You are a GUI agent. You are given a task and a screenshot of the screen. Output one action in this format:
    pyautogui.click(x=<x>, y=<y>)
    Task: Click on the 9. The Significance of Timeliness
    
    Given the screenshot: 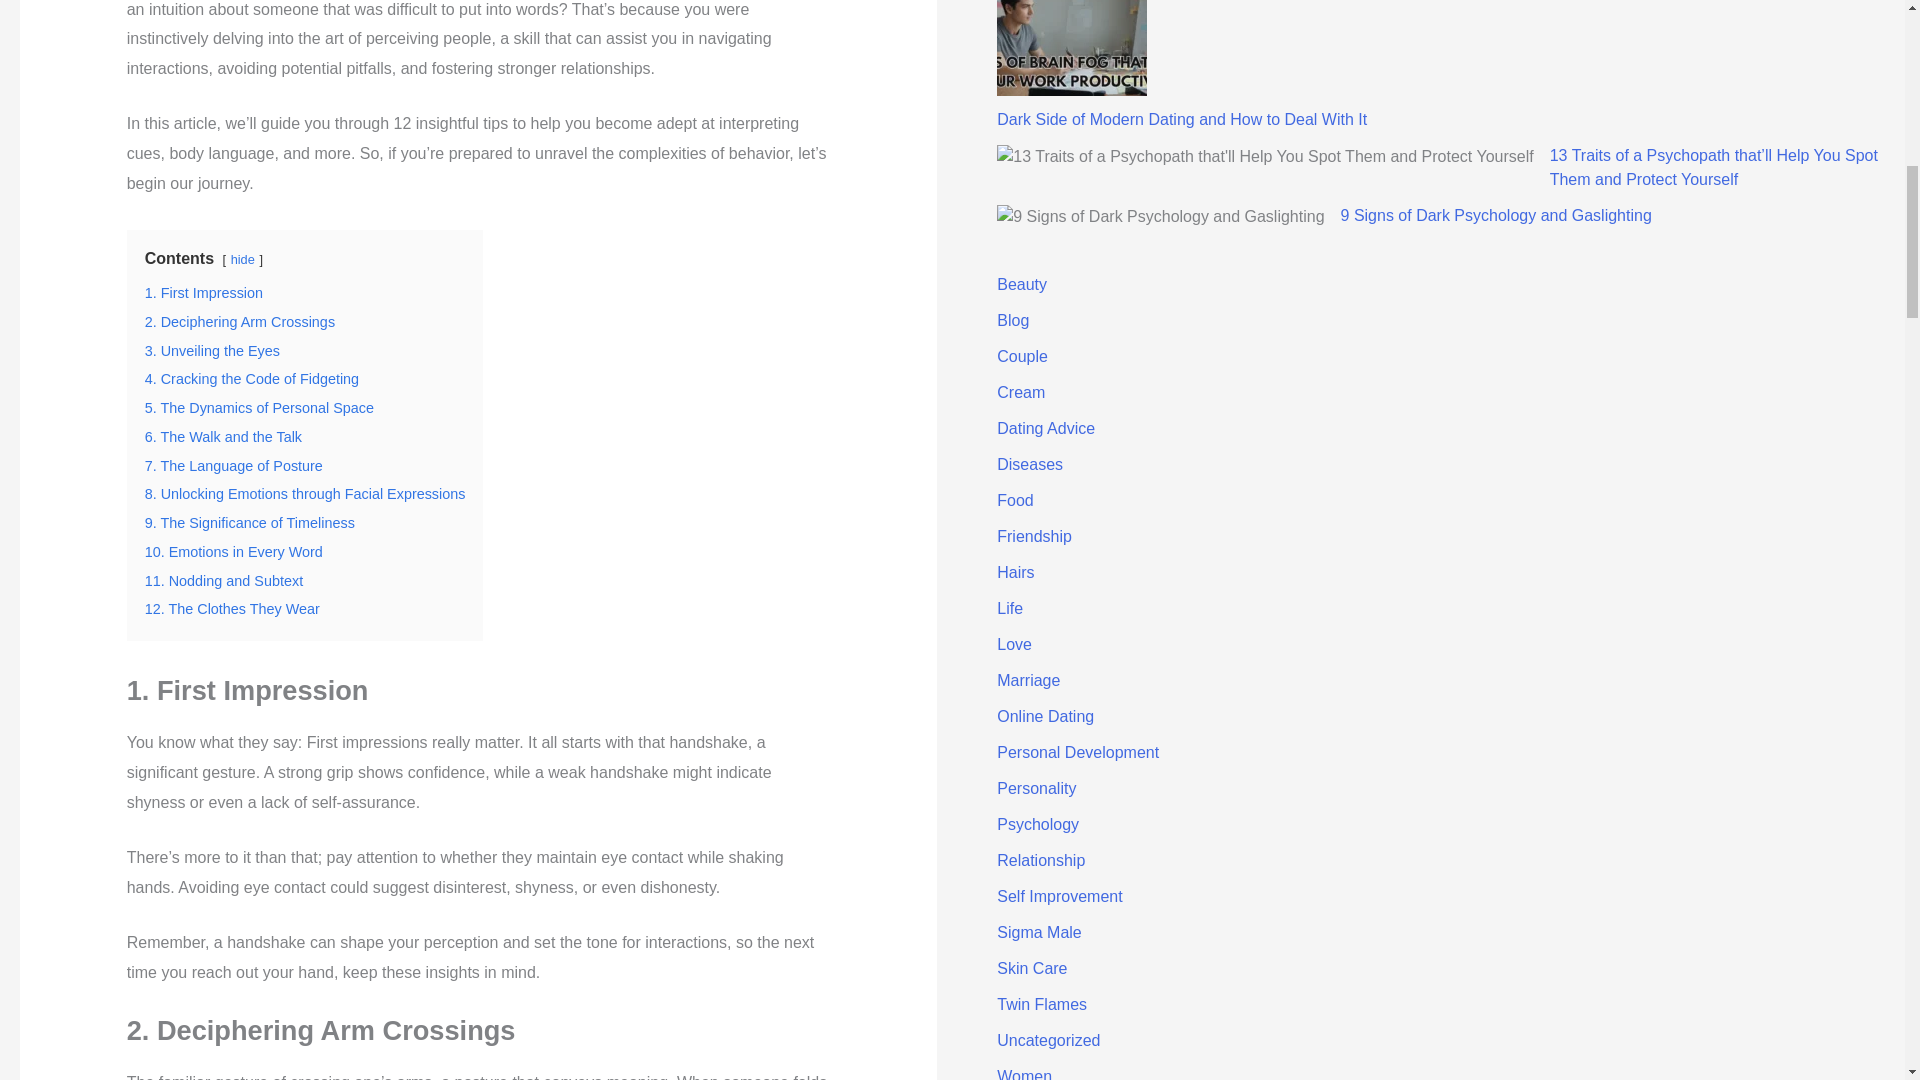 What is the action you would take?
    pyautogui.click(x=250, y=523)
    